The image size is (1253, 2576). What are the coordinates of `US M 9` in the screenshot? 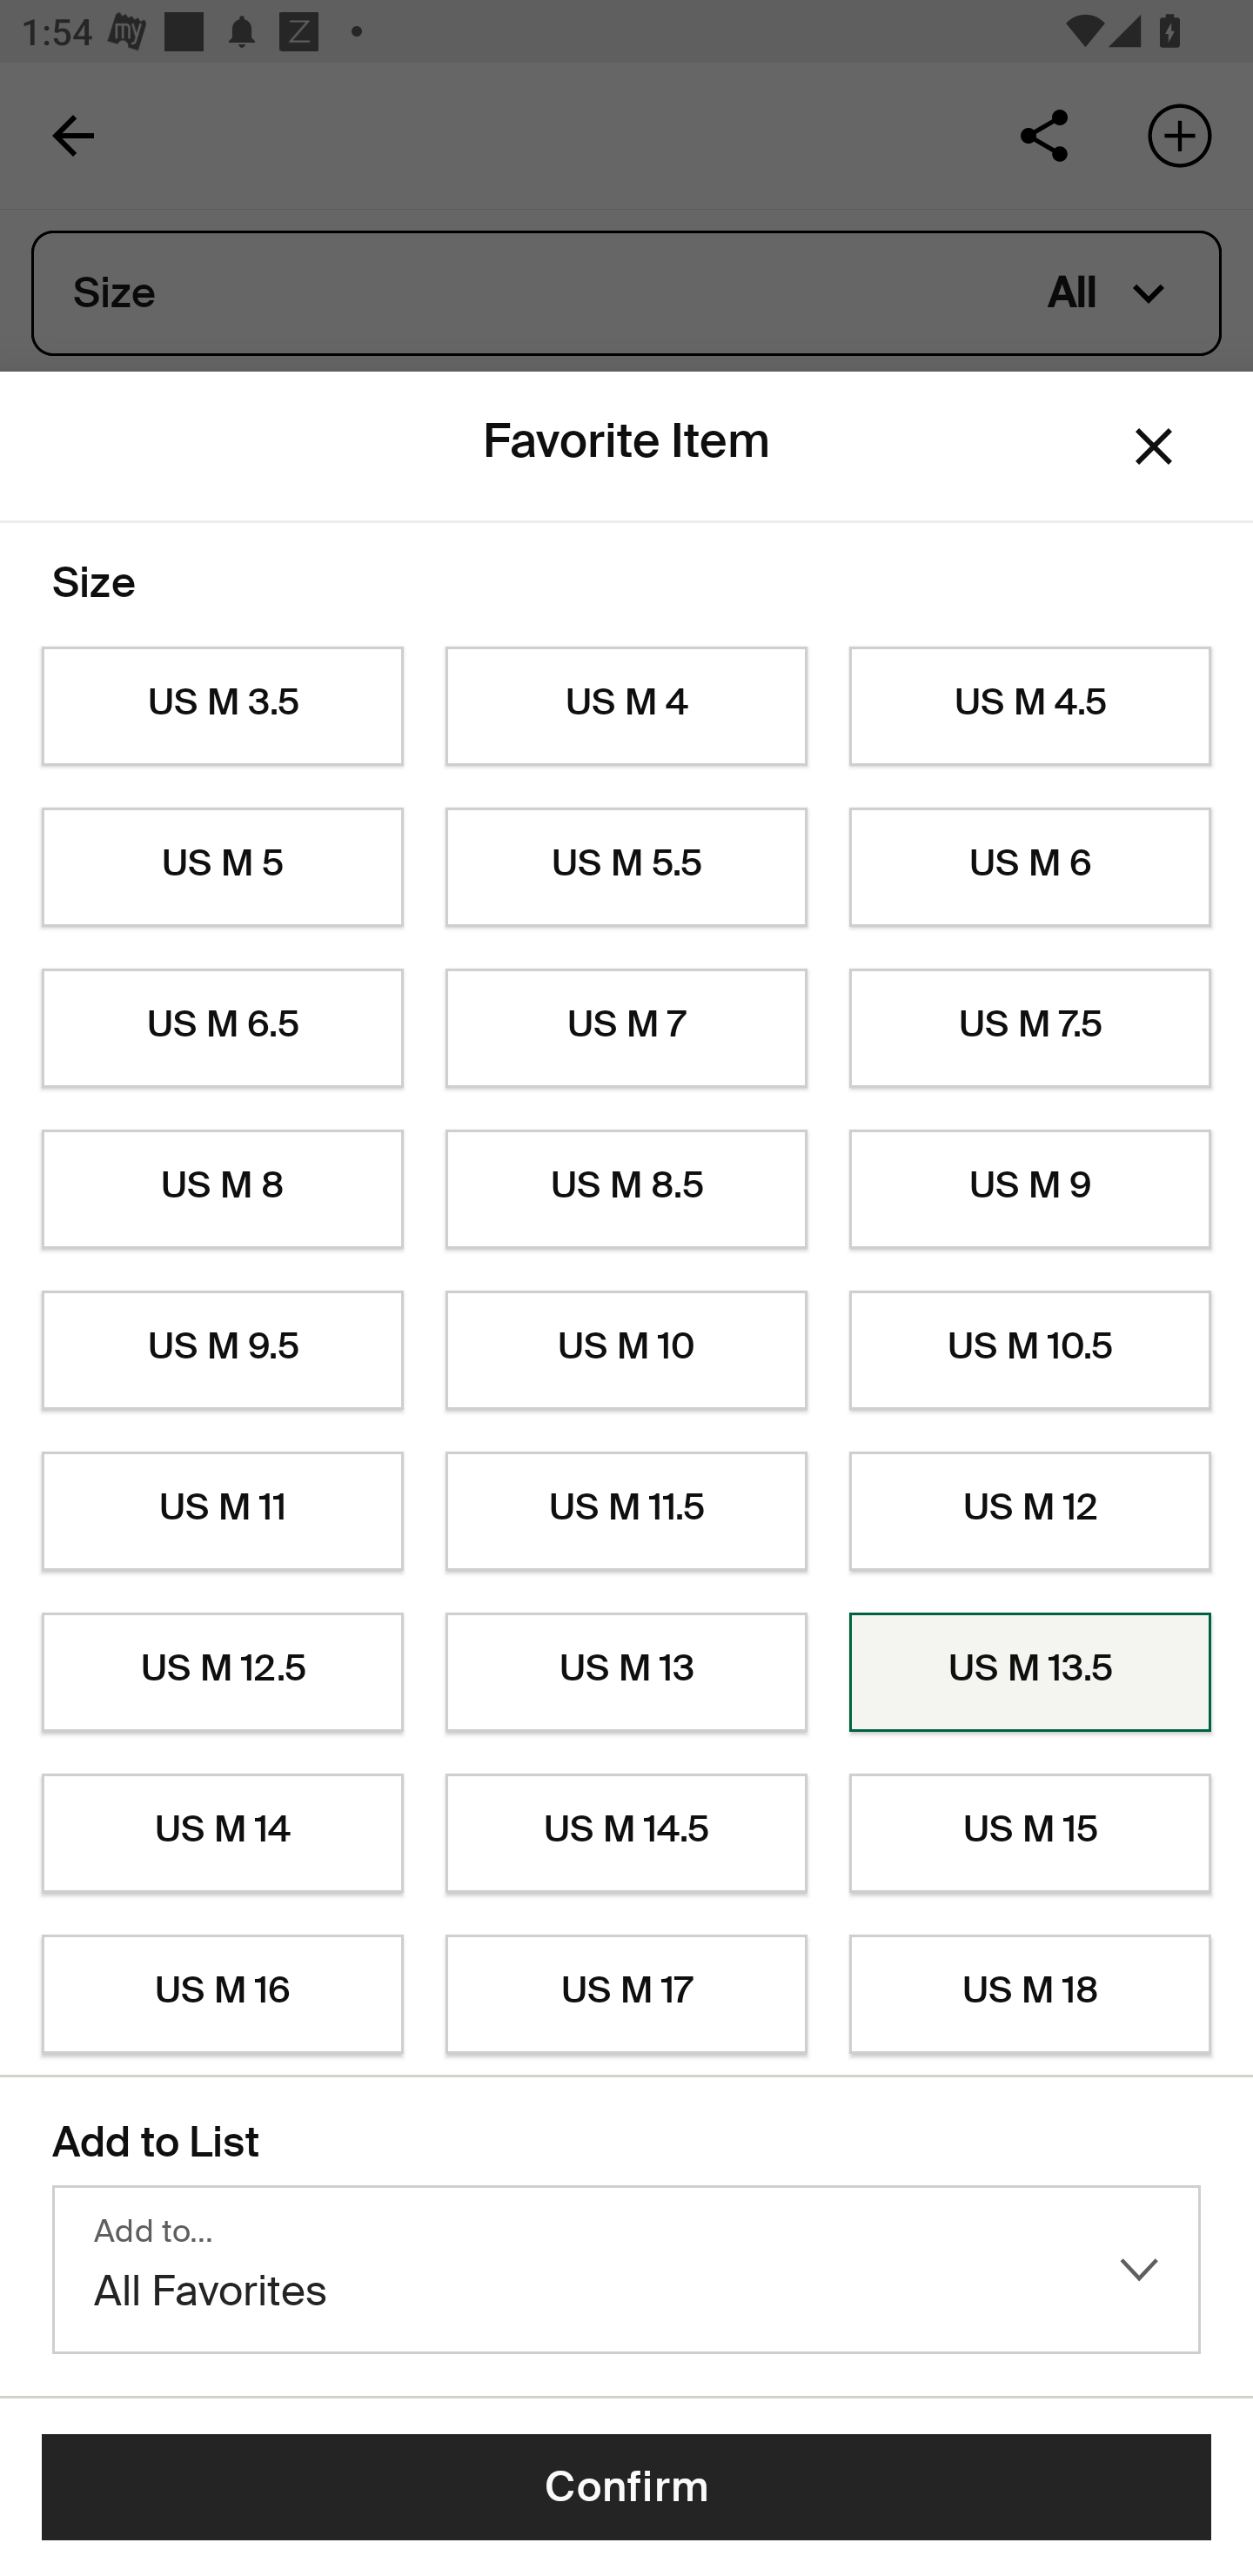 It's located at (1030, 1190).